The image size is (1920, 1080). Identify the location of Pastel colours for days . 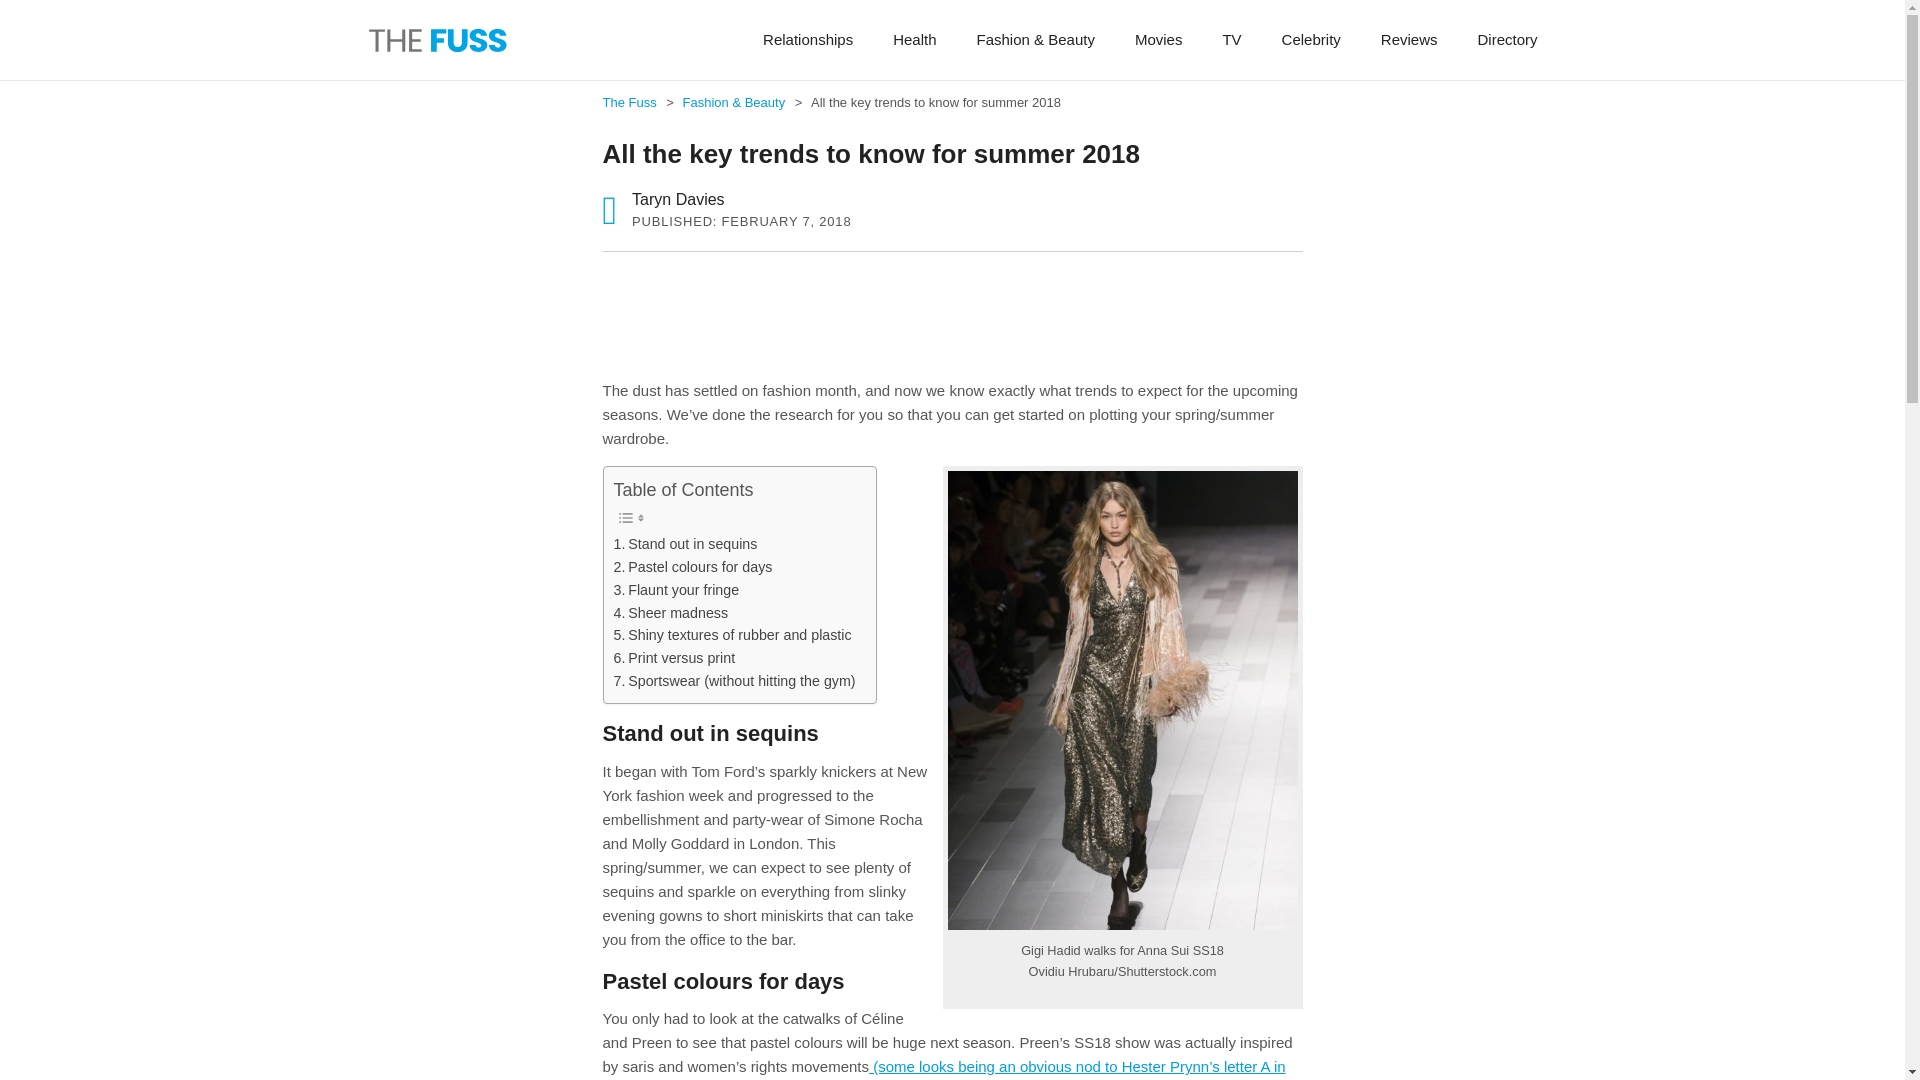
(694, 567).